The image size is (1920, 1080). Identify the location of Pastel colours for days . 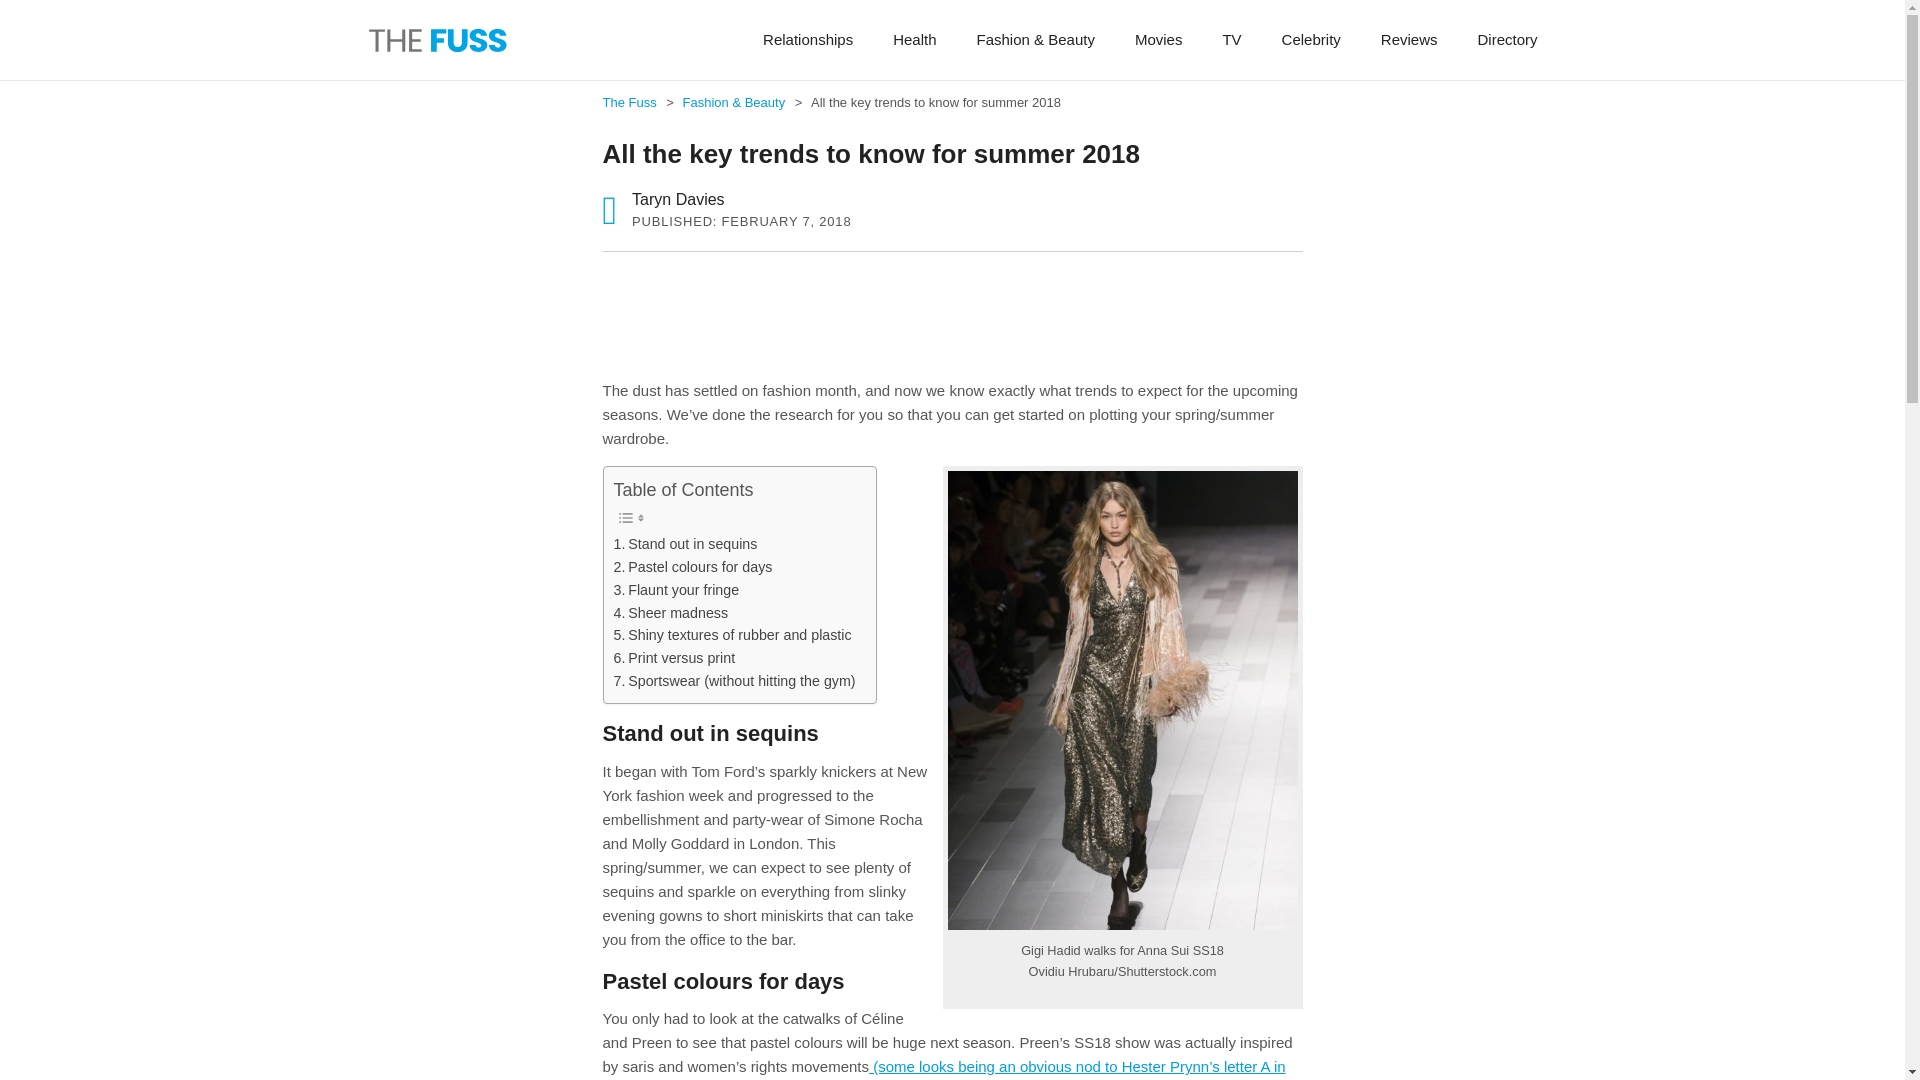
(694, 567).